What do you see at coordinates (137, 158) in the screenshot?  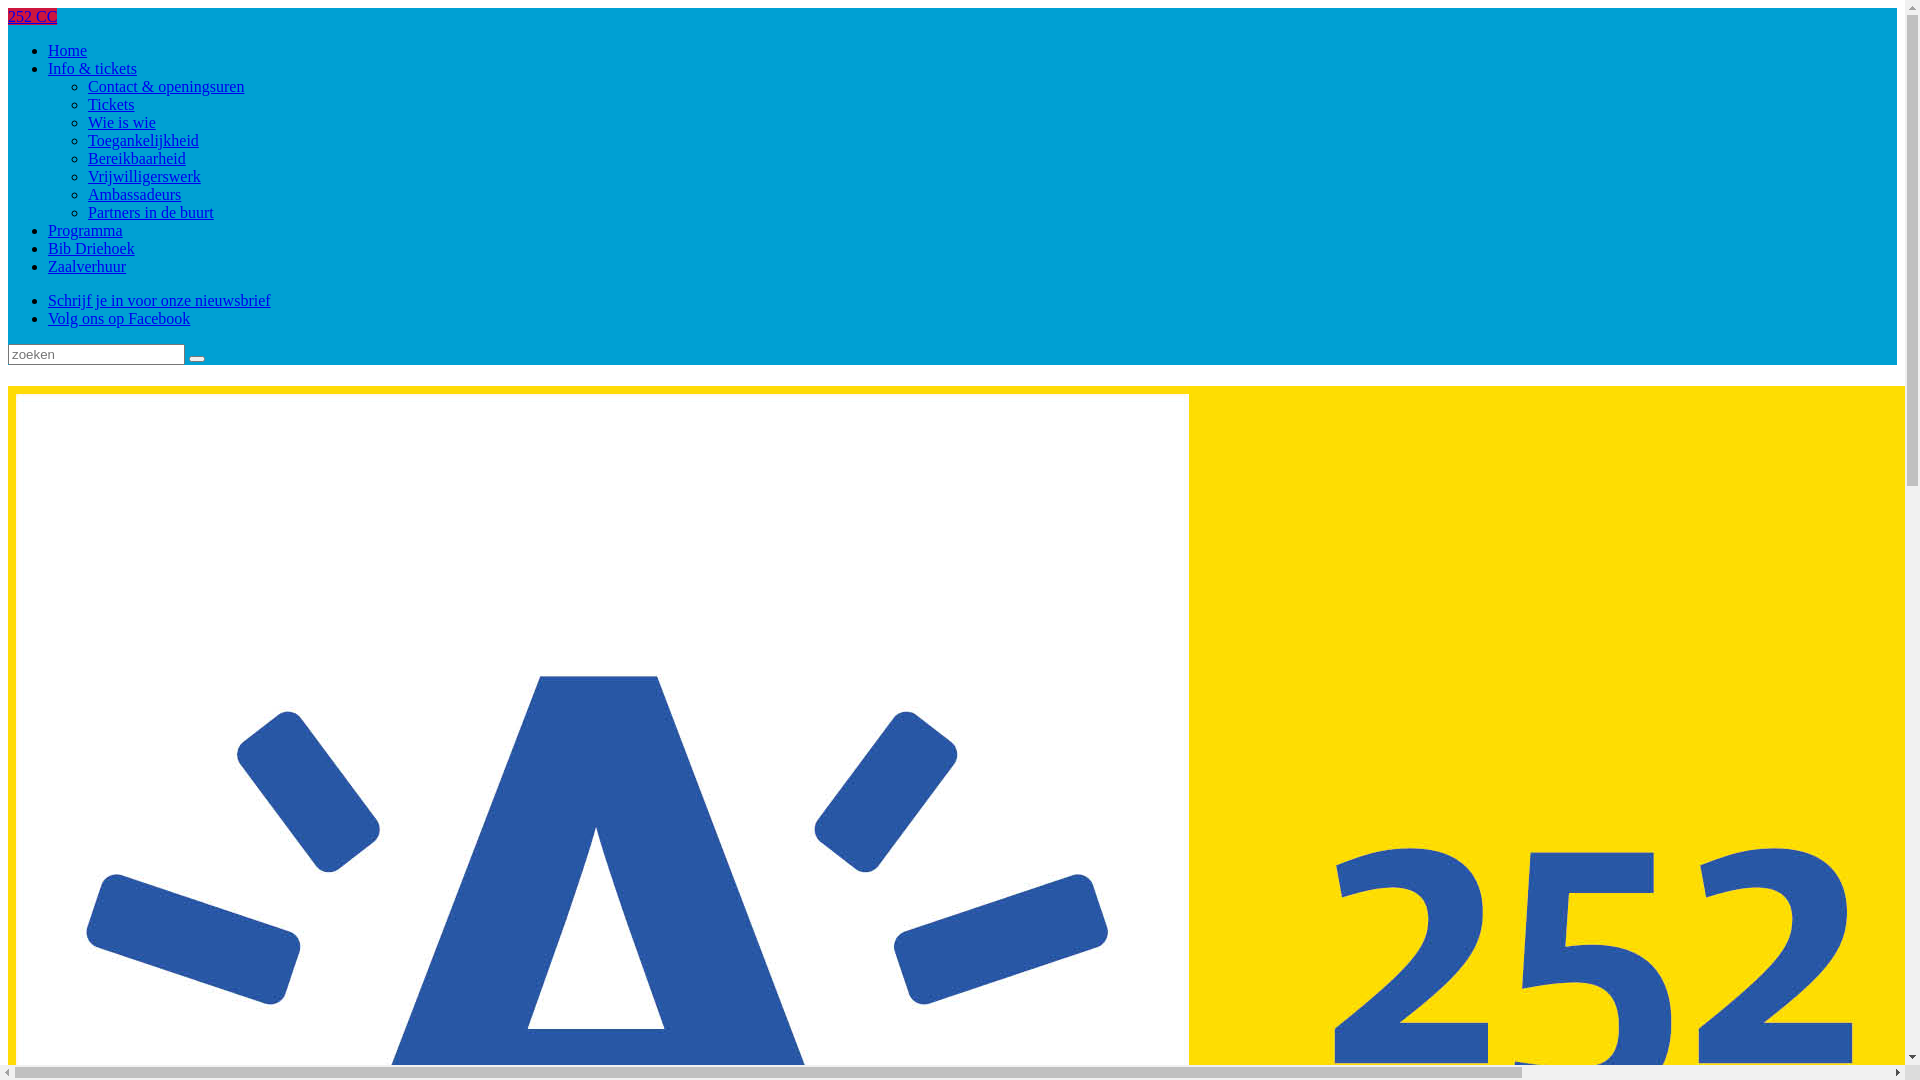 I see `Bereikbaarheid` at bounding box center [137, 158].